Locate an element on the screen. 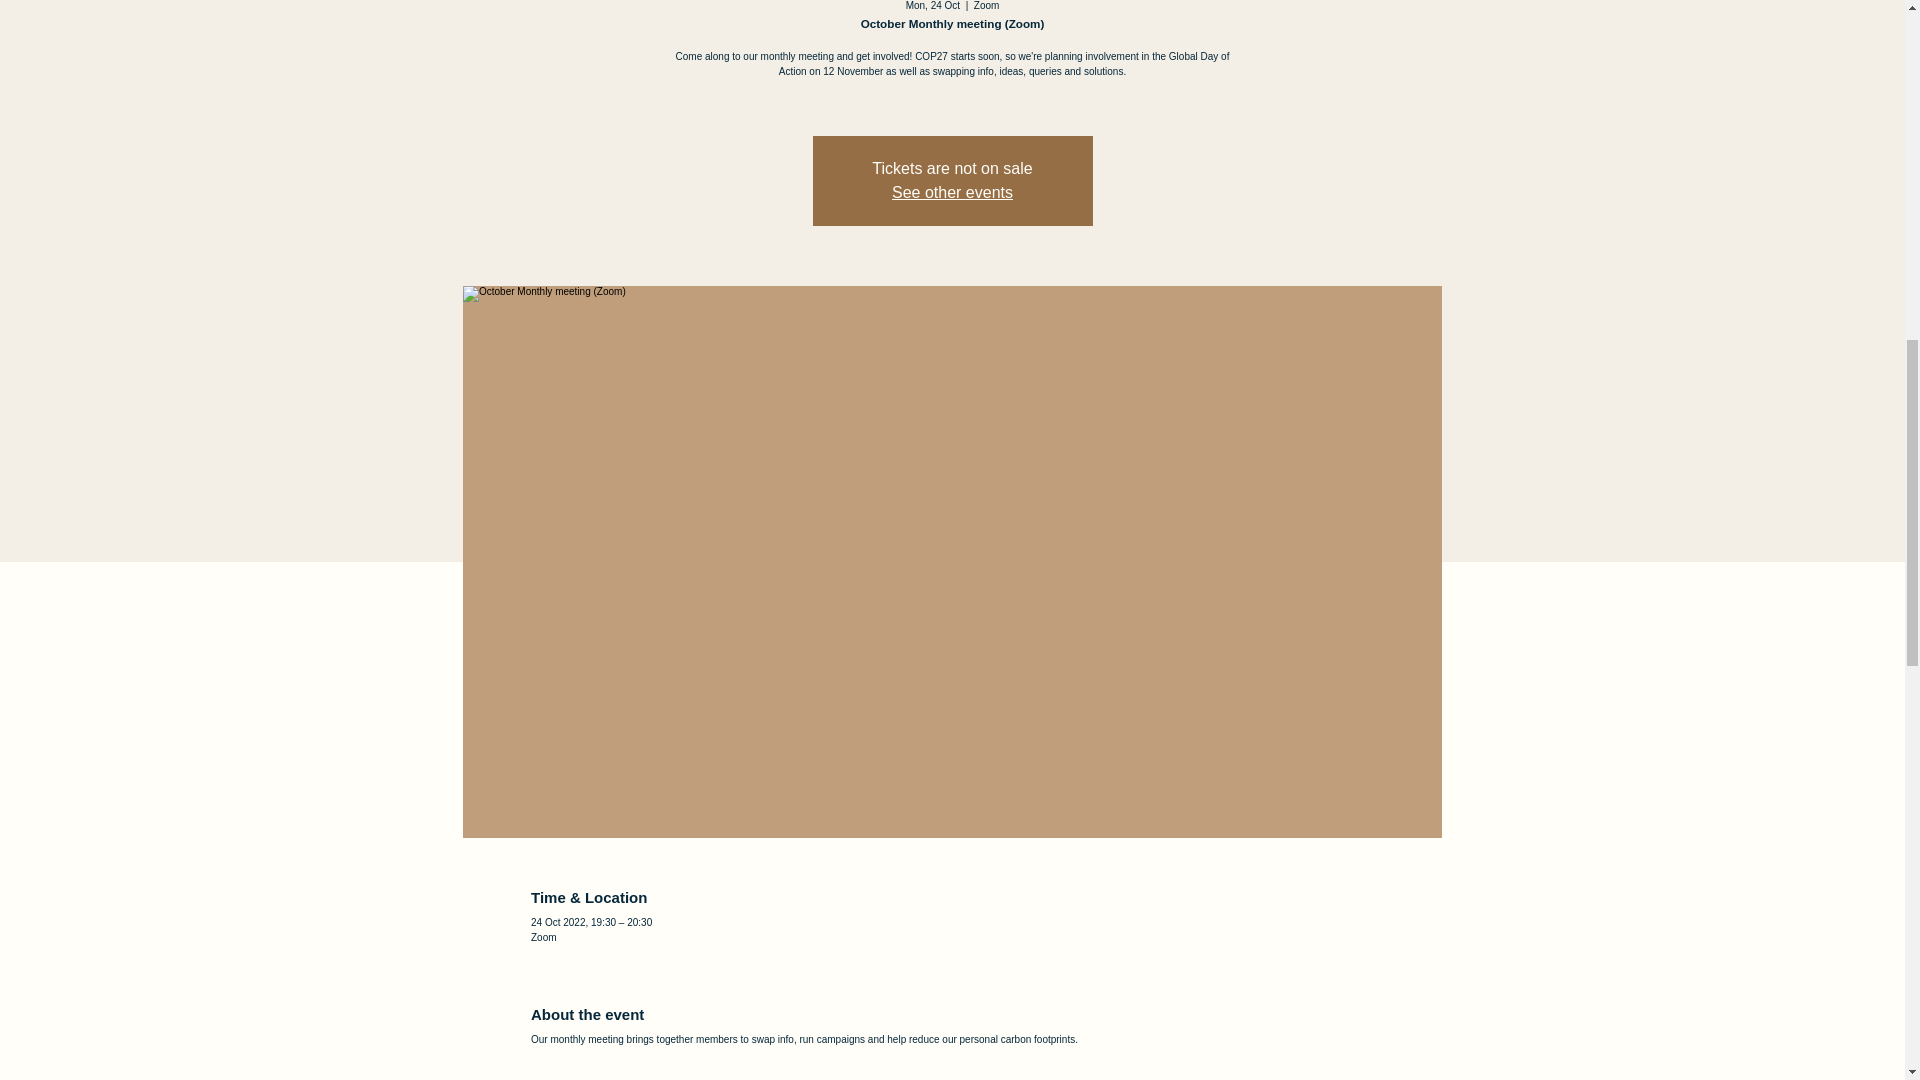 This screenshot has width=1920, height=1080. See other events is located at coordinates (952, 192).